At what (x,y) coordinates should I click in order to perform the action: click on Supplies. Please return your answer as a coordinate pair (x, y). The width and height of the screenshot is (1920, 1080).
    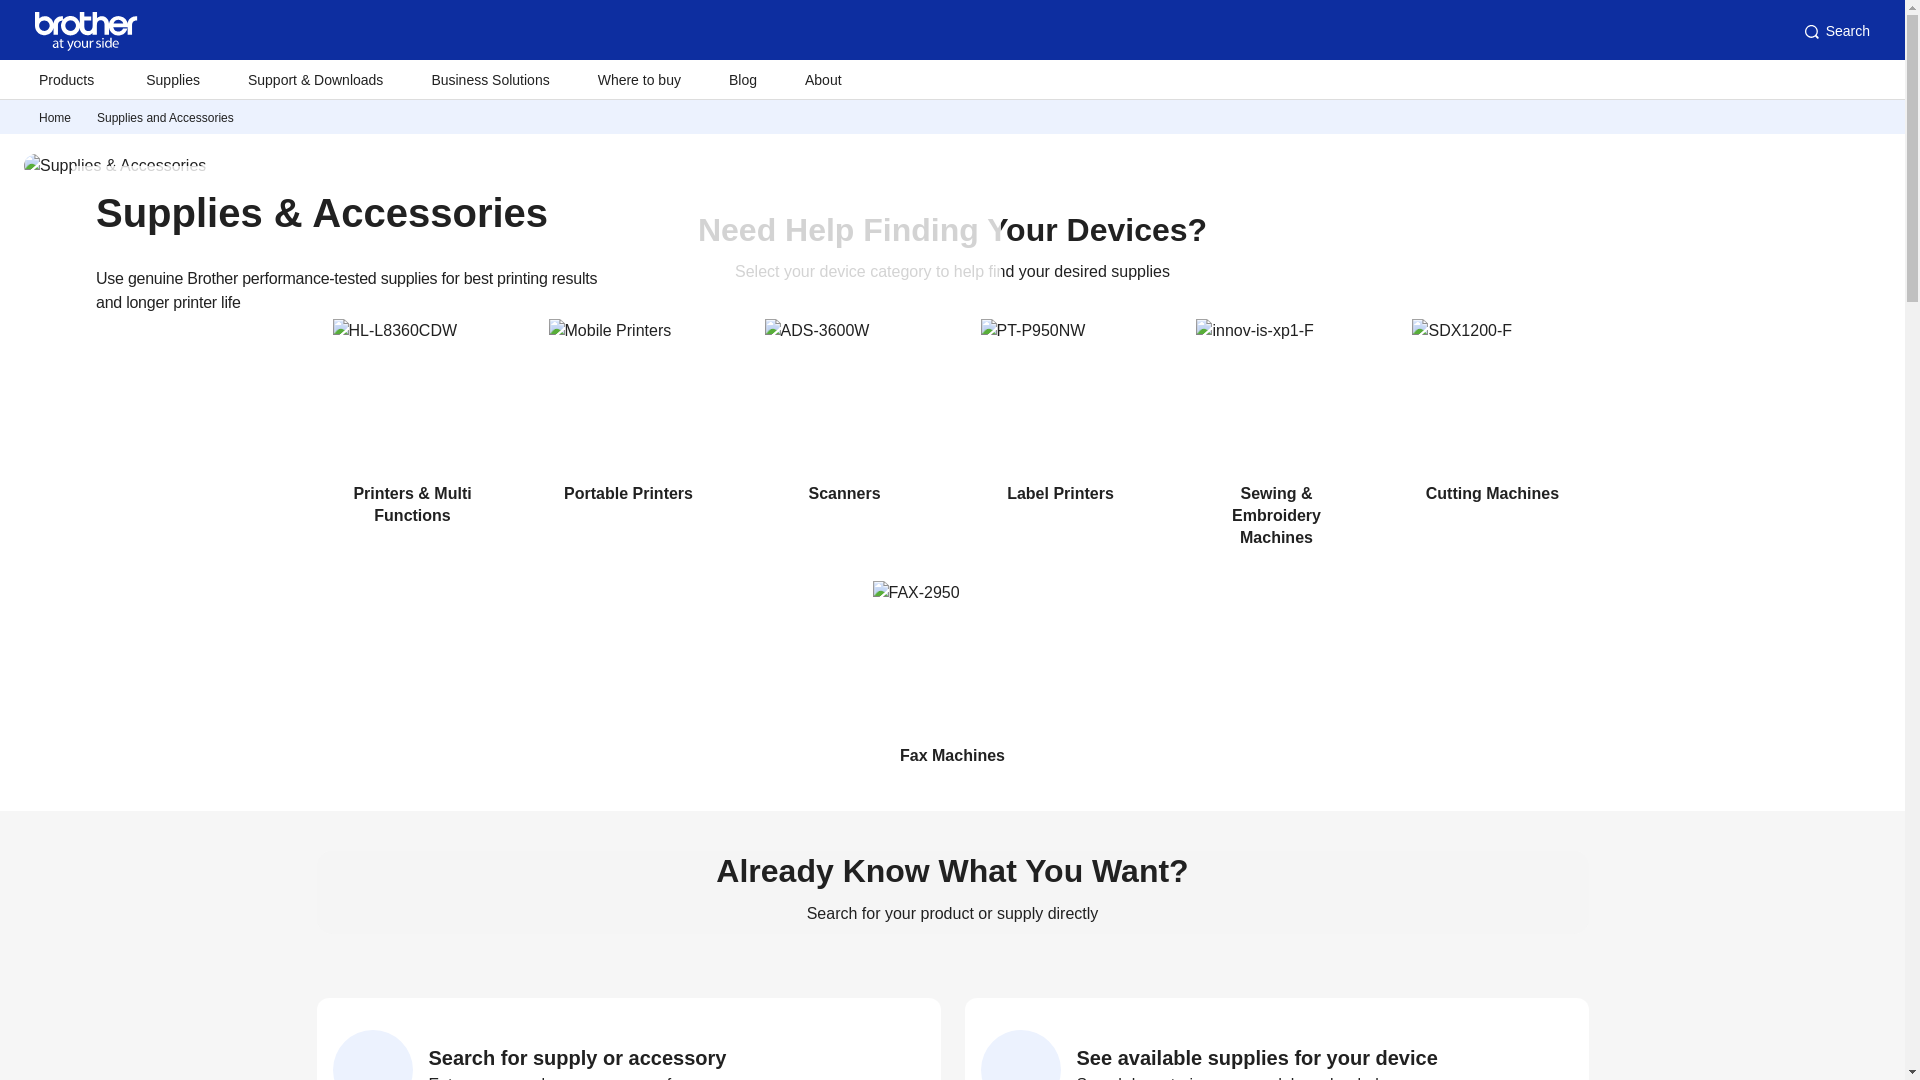
    Looking at the image, I should click on (172, 80).